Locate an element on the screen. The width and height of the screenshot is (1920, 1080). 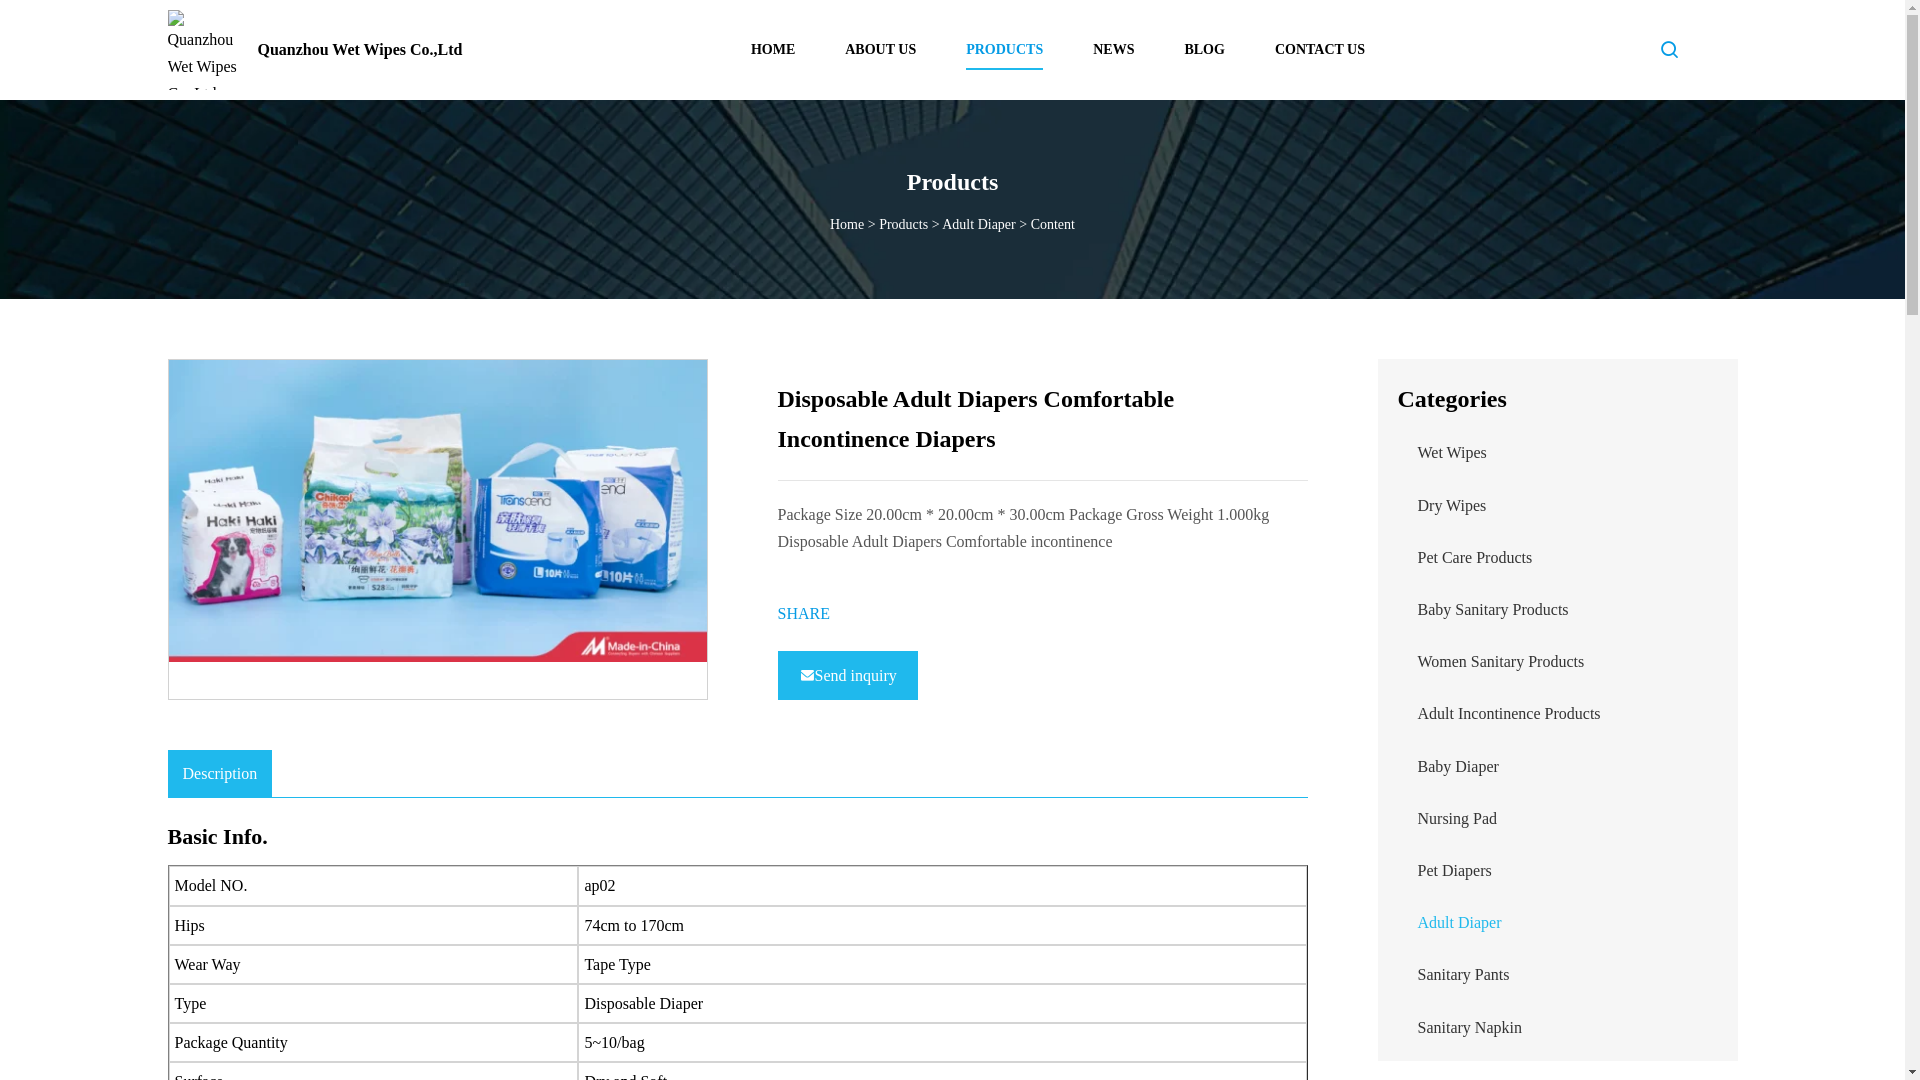
Pet Care Products is located at coordinates (1475, 556).